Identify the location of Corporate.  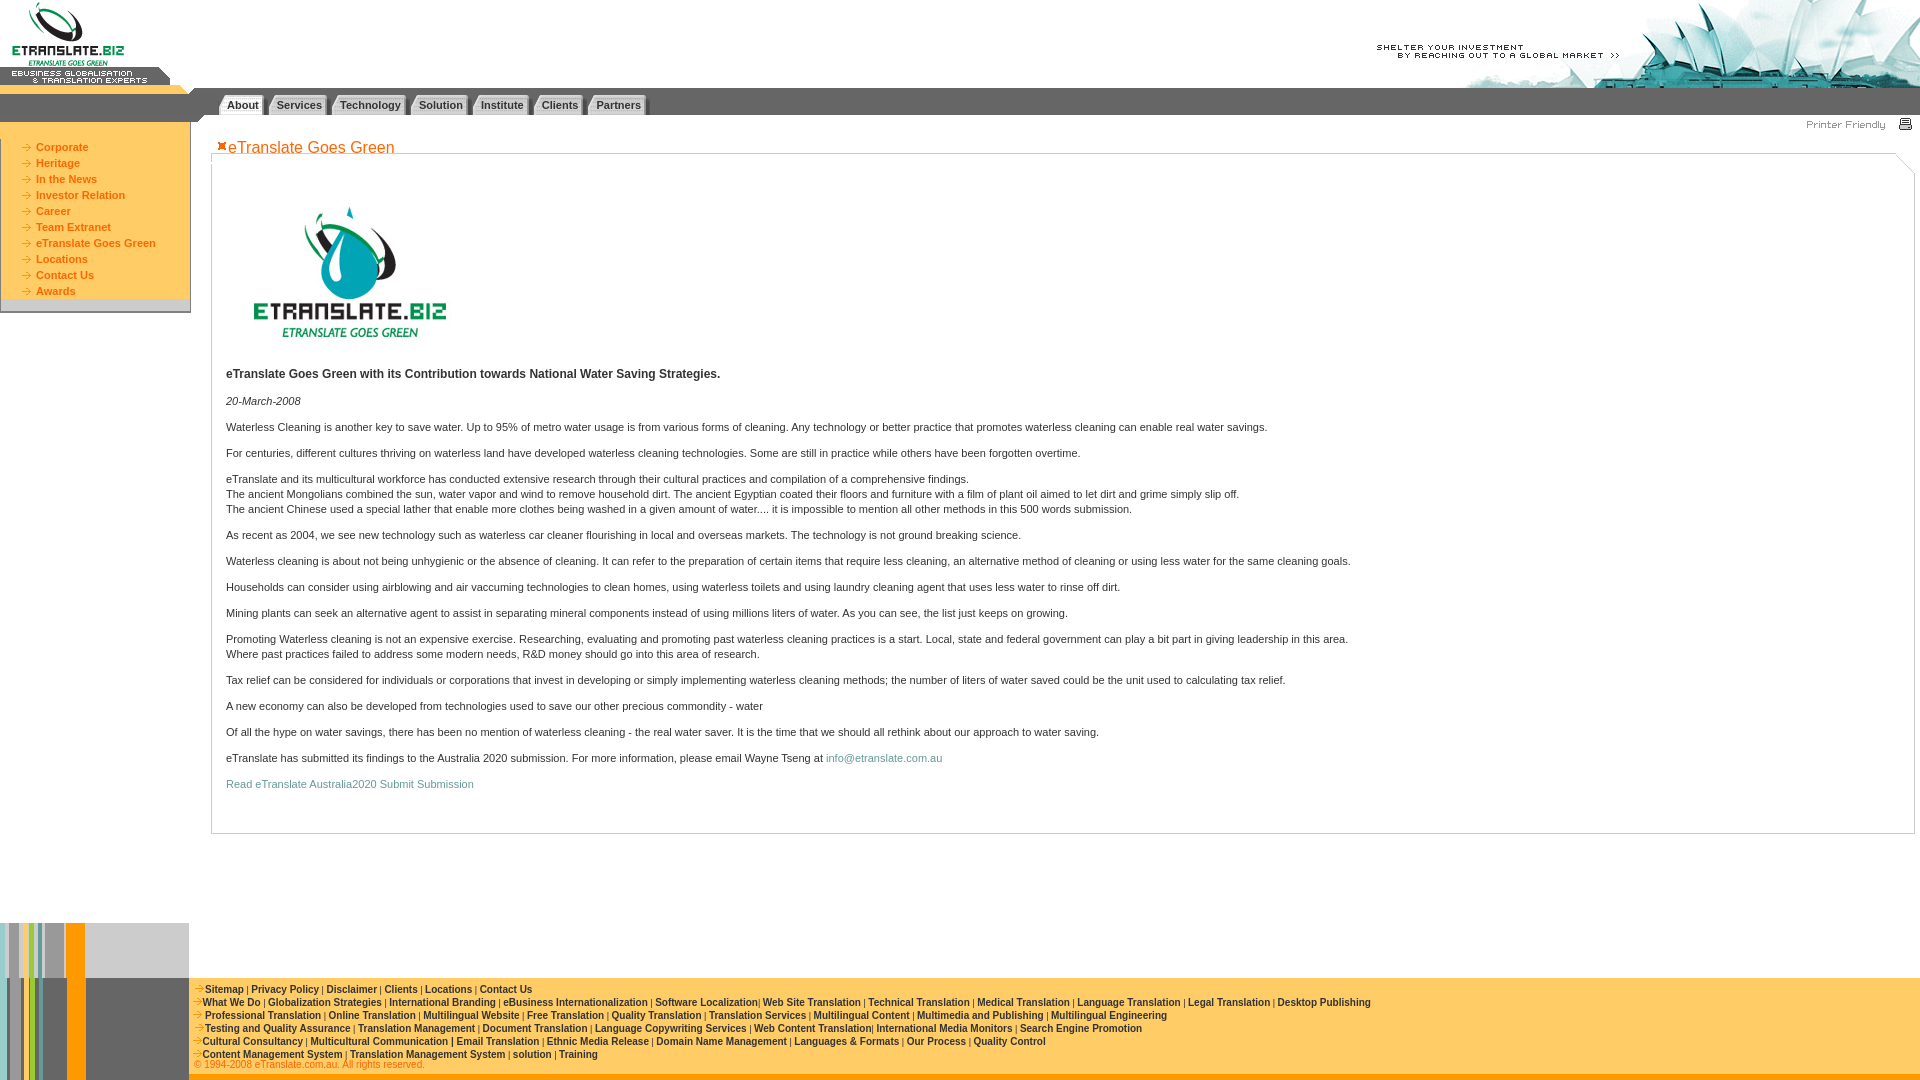
(62, 147).